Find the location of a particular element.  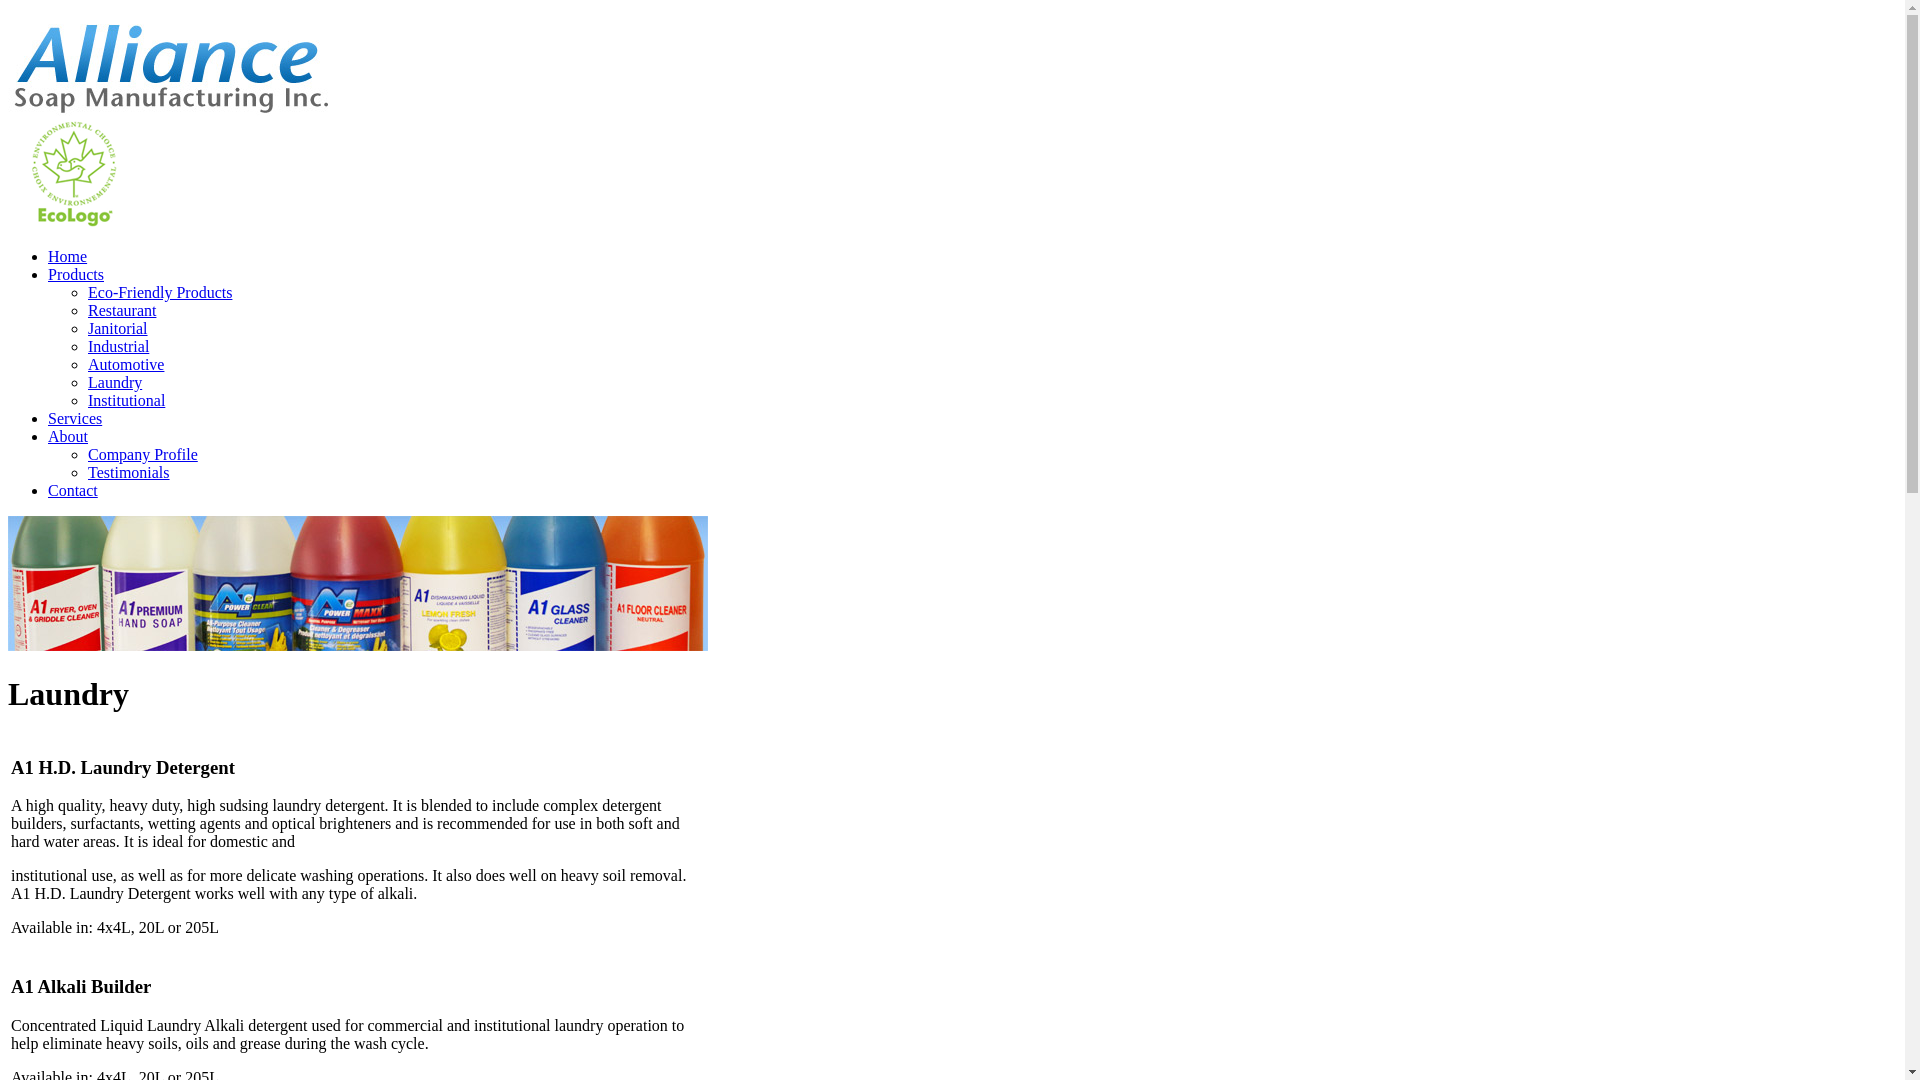

Janitorial is located at coordinates (118, 328).